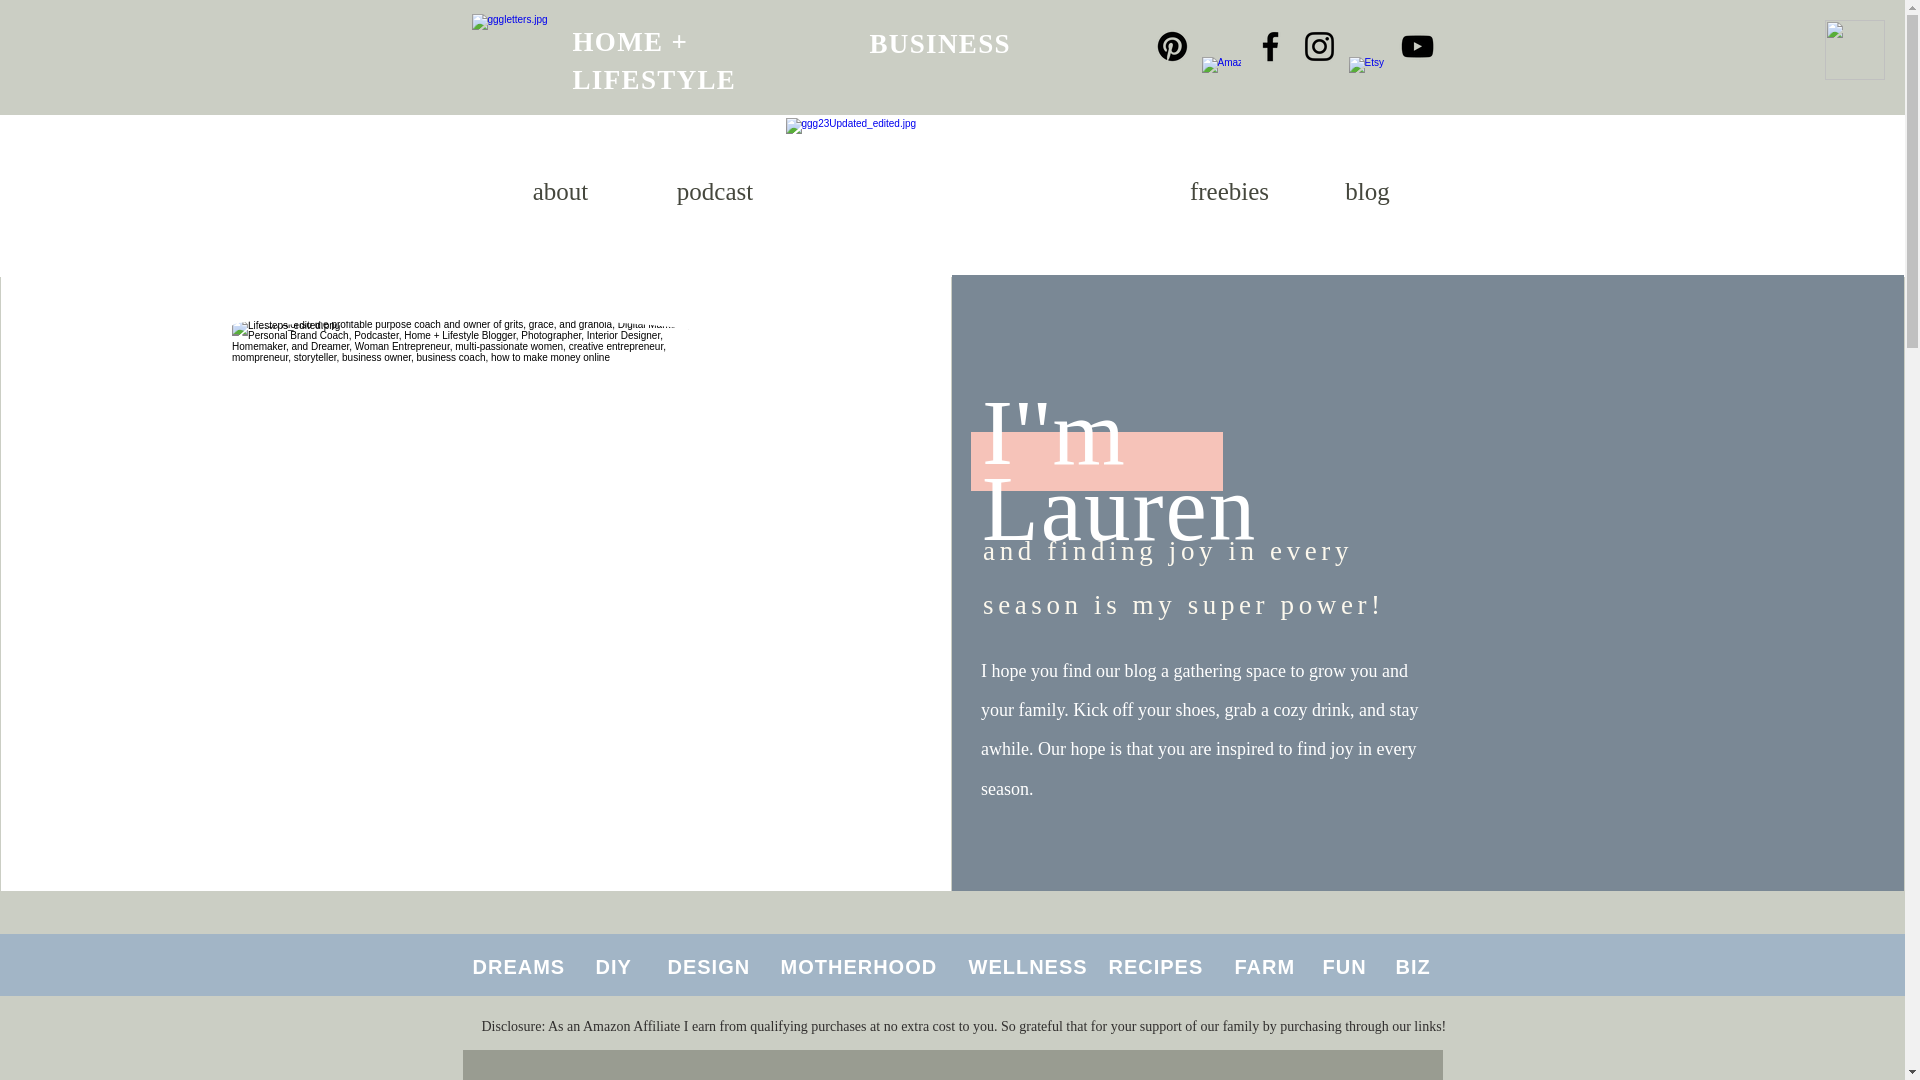  What do you see at coordinates (1026, 966) in the screenshot?
I see `WELLNESS` at bounding box center [1026, 966].